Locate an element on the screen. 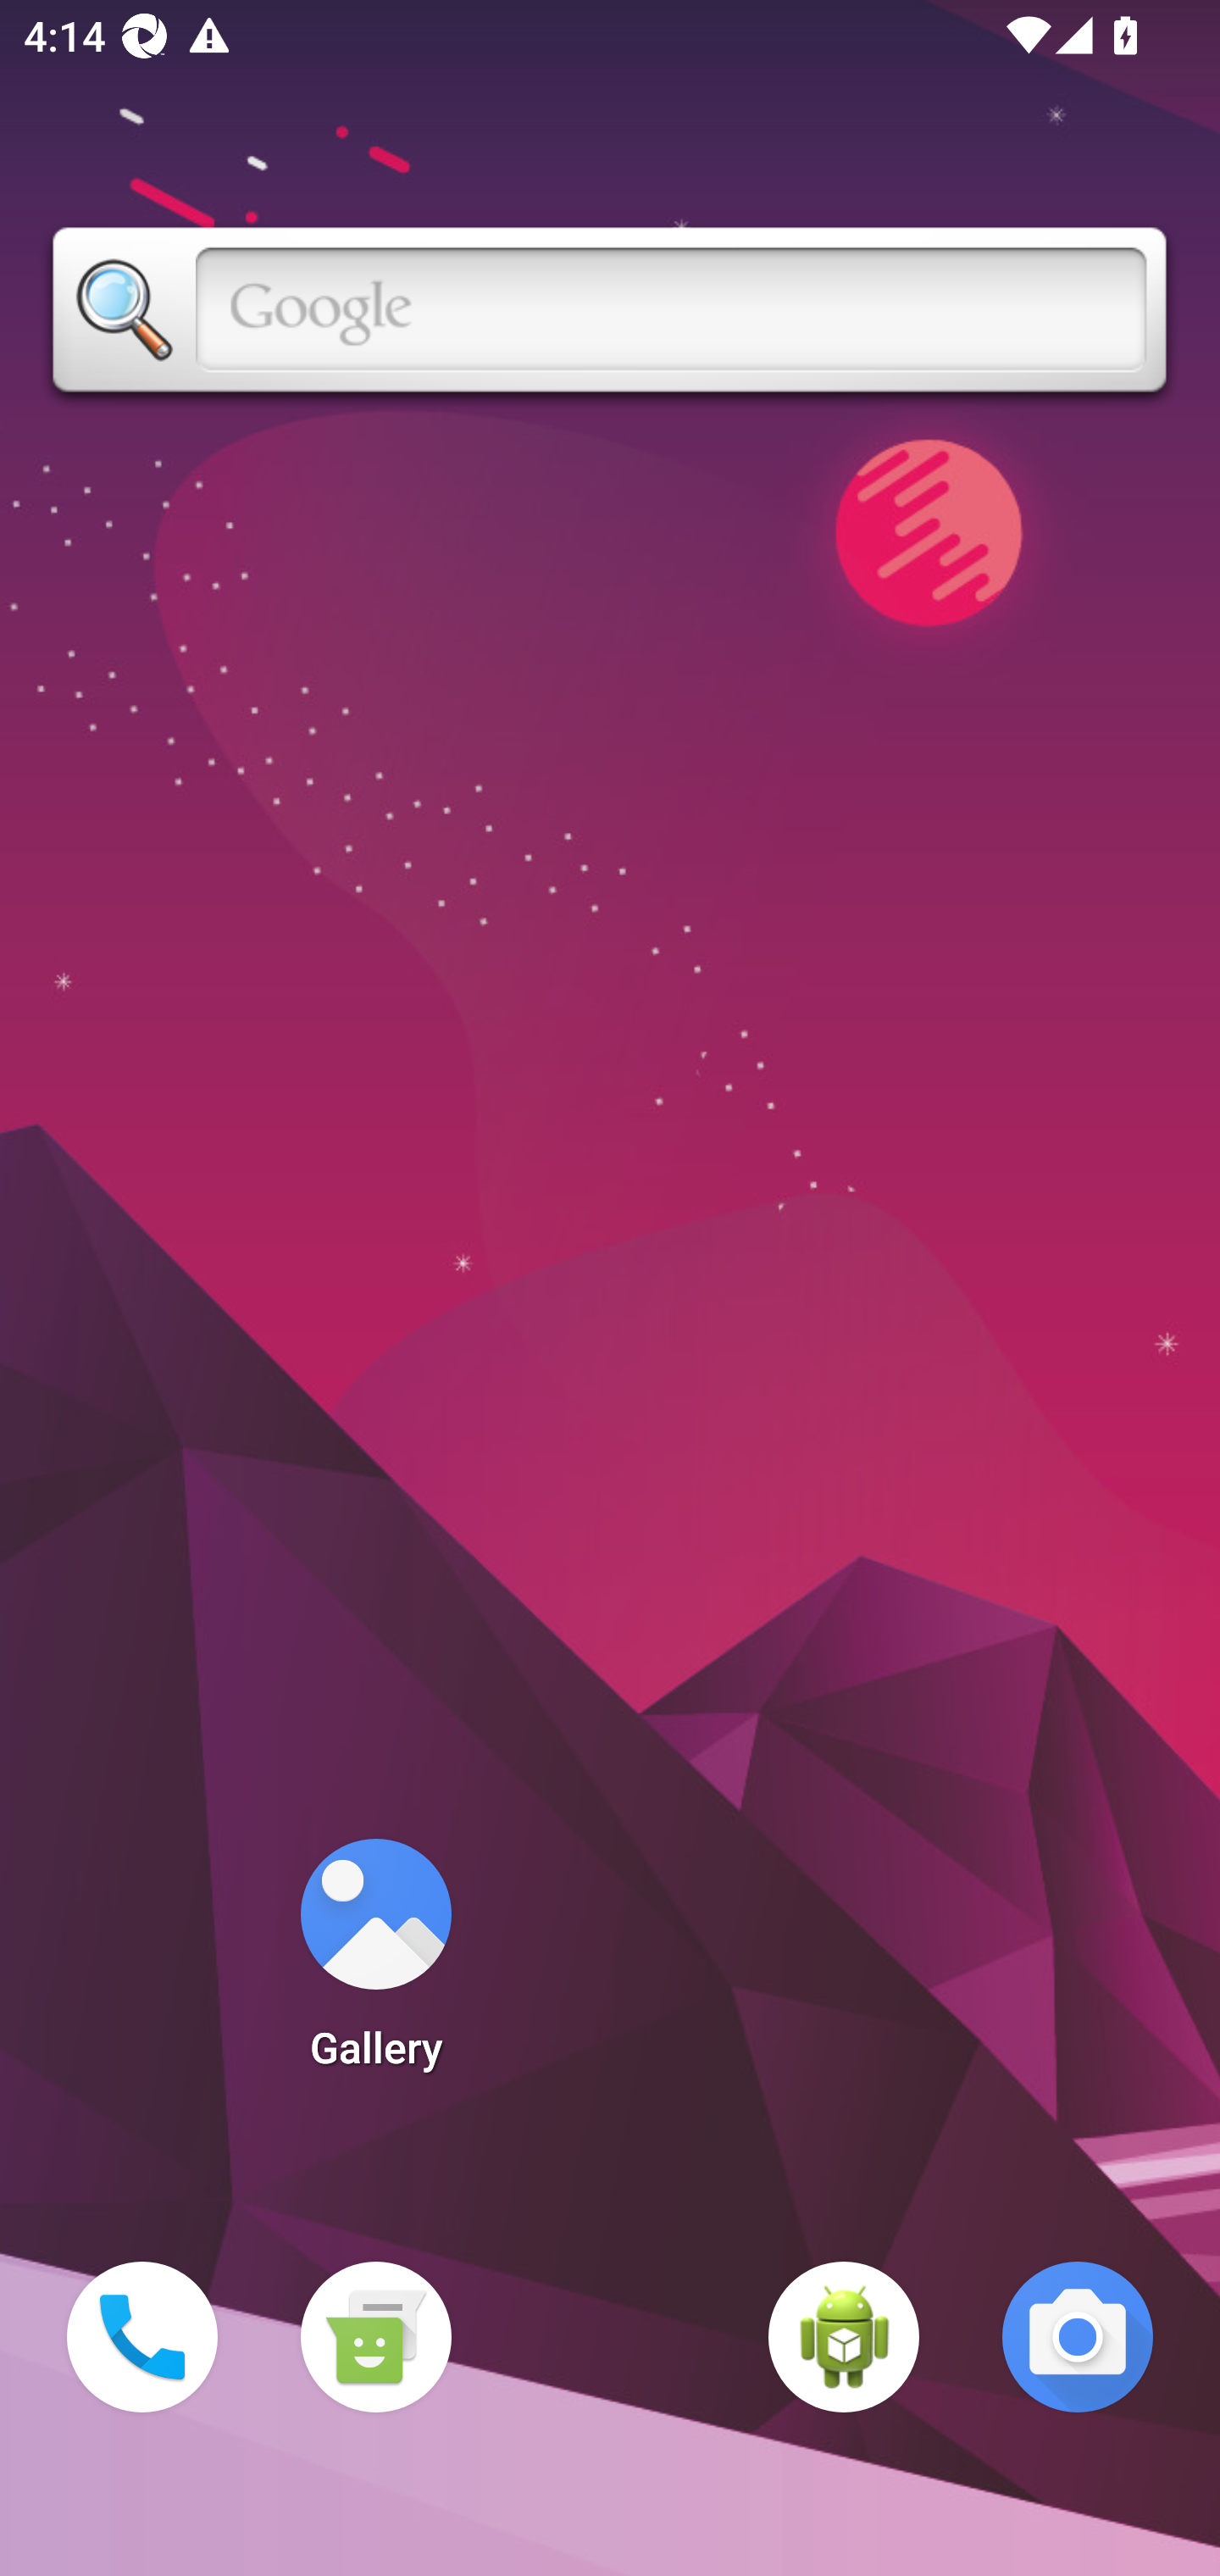 Image resolution: width=1220 pixels, height=2576 pixels. Phone is located at coordinates (142, 2337).